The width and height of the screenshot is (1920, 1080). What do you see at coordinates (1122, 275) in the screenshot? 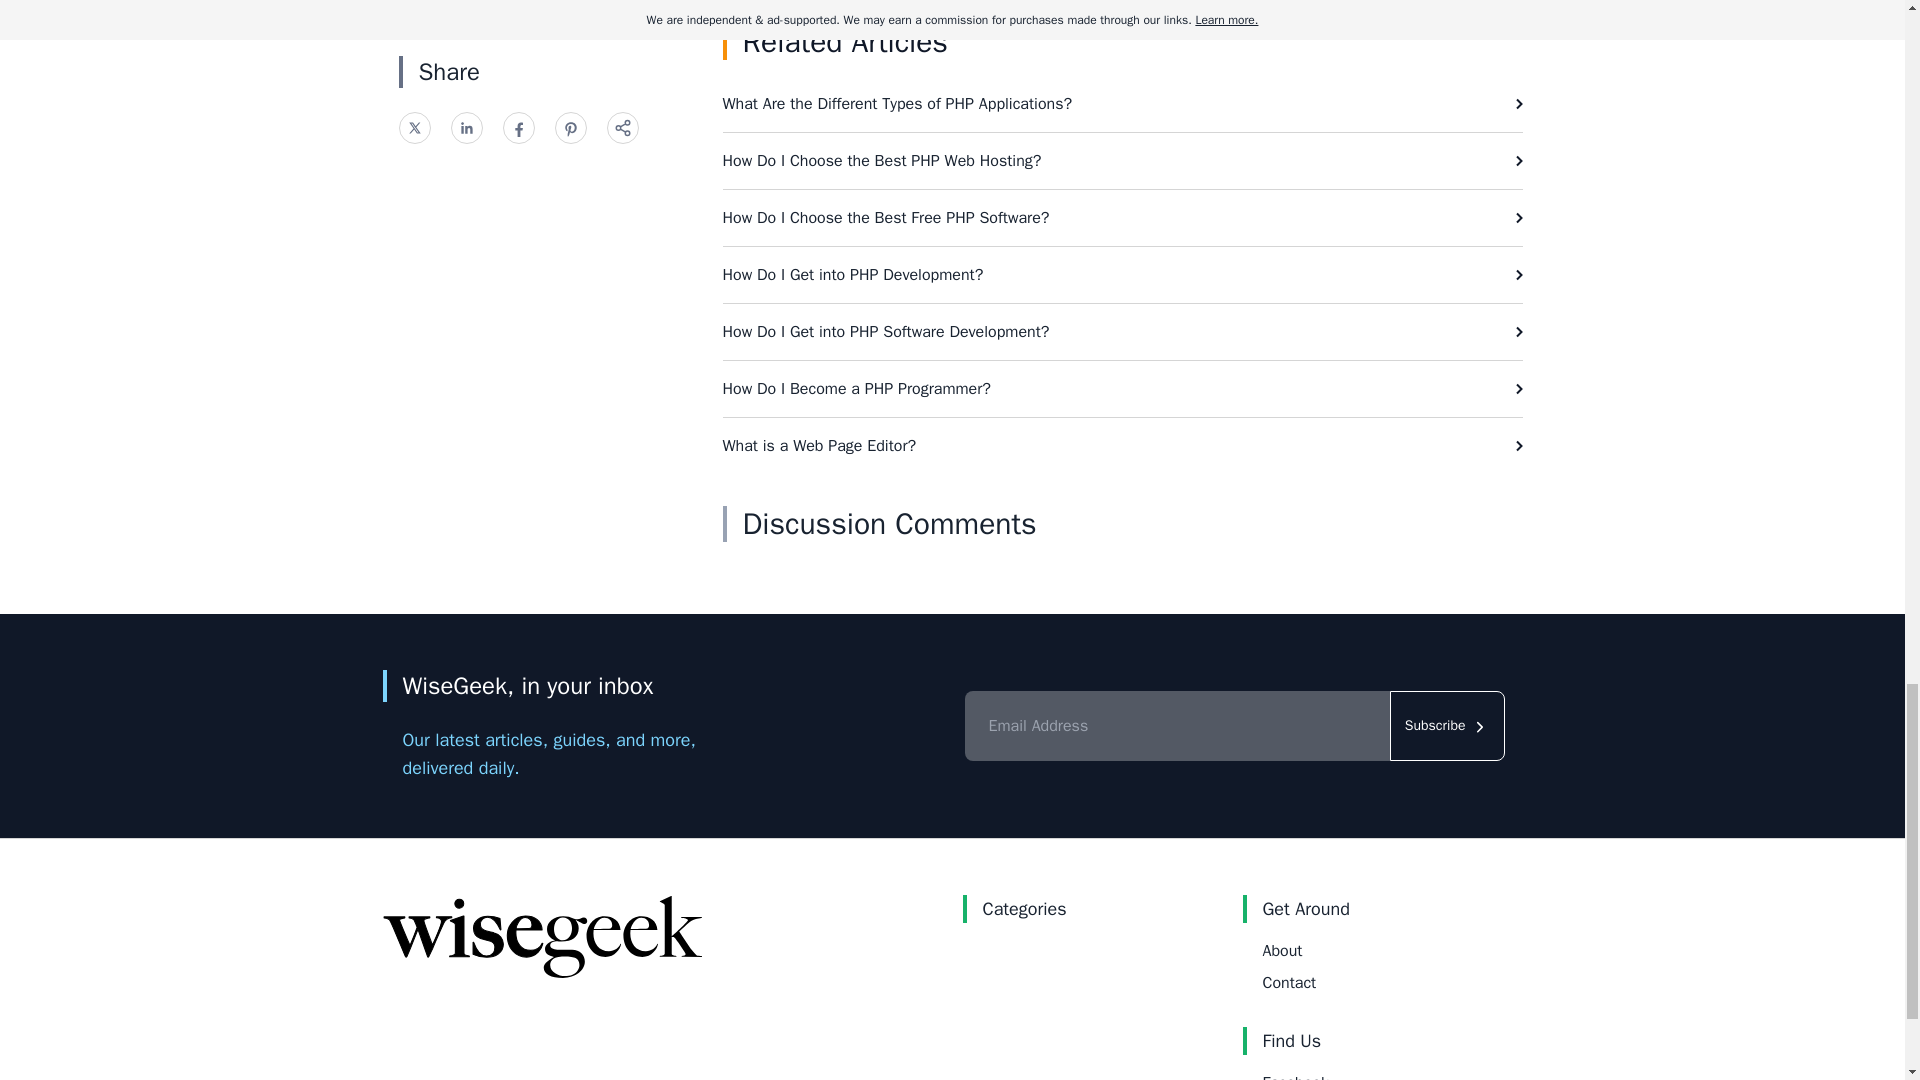
I see `How Do I Get into PHP Development?` at bounding box center [1122, 275].